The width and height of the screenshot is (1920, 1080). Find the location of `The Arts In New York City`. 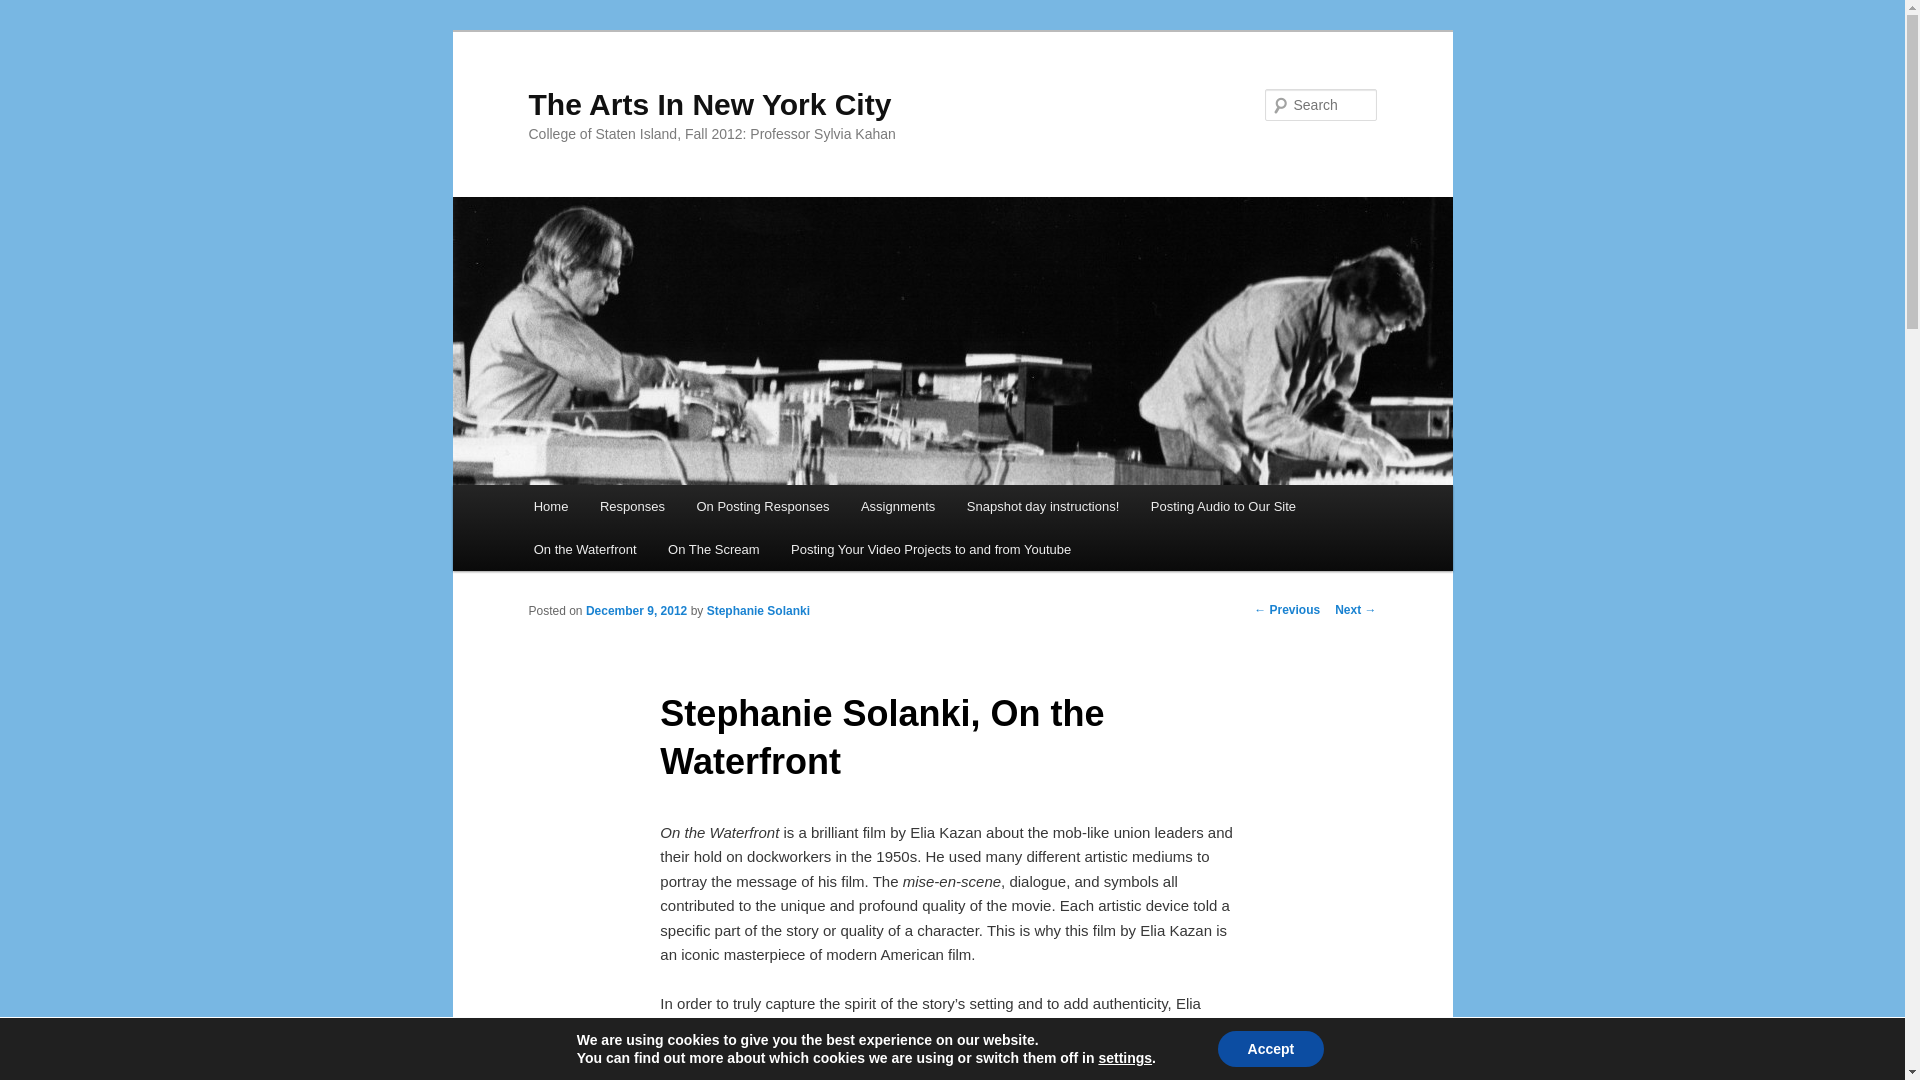

The Arts In New York City is located at coordinates (709, 104).